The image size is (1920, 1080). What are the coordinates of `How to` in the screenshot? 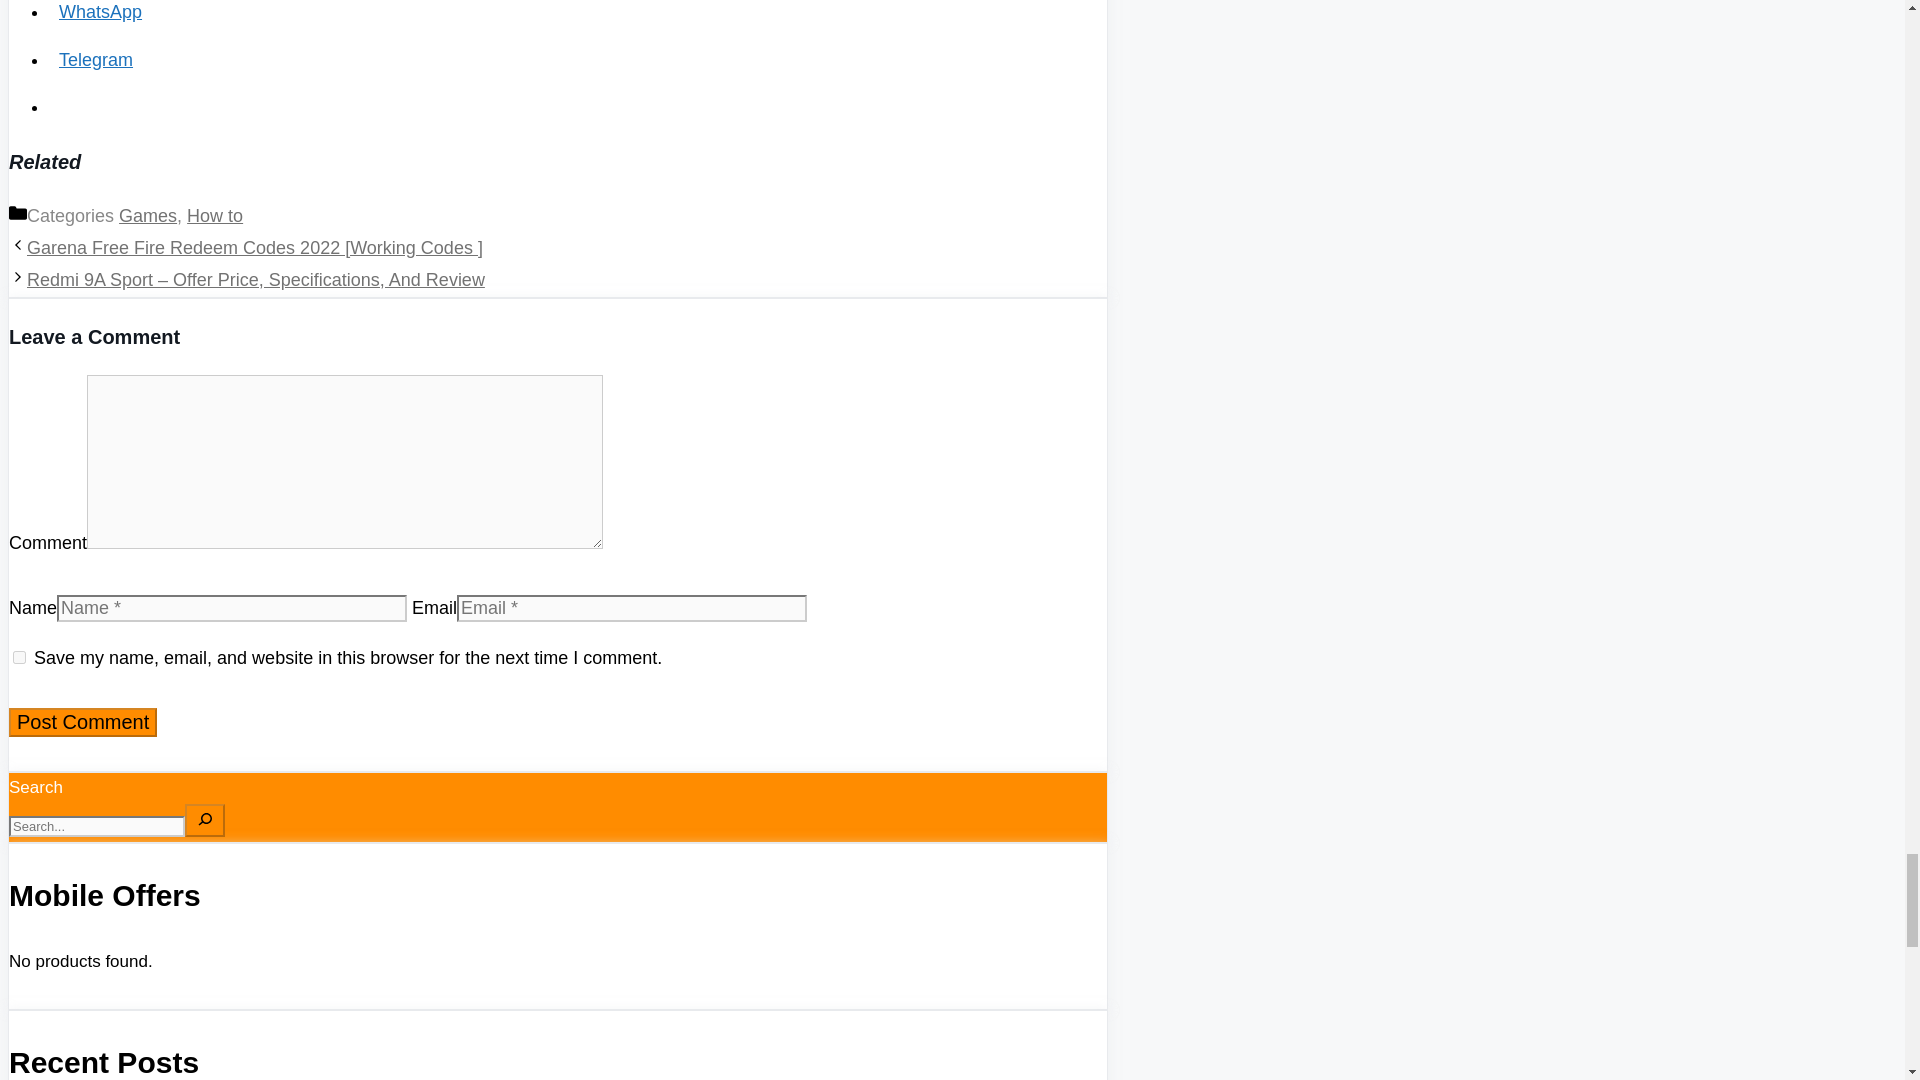 It's located at (214, 216).